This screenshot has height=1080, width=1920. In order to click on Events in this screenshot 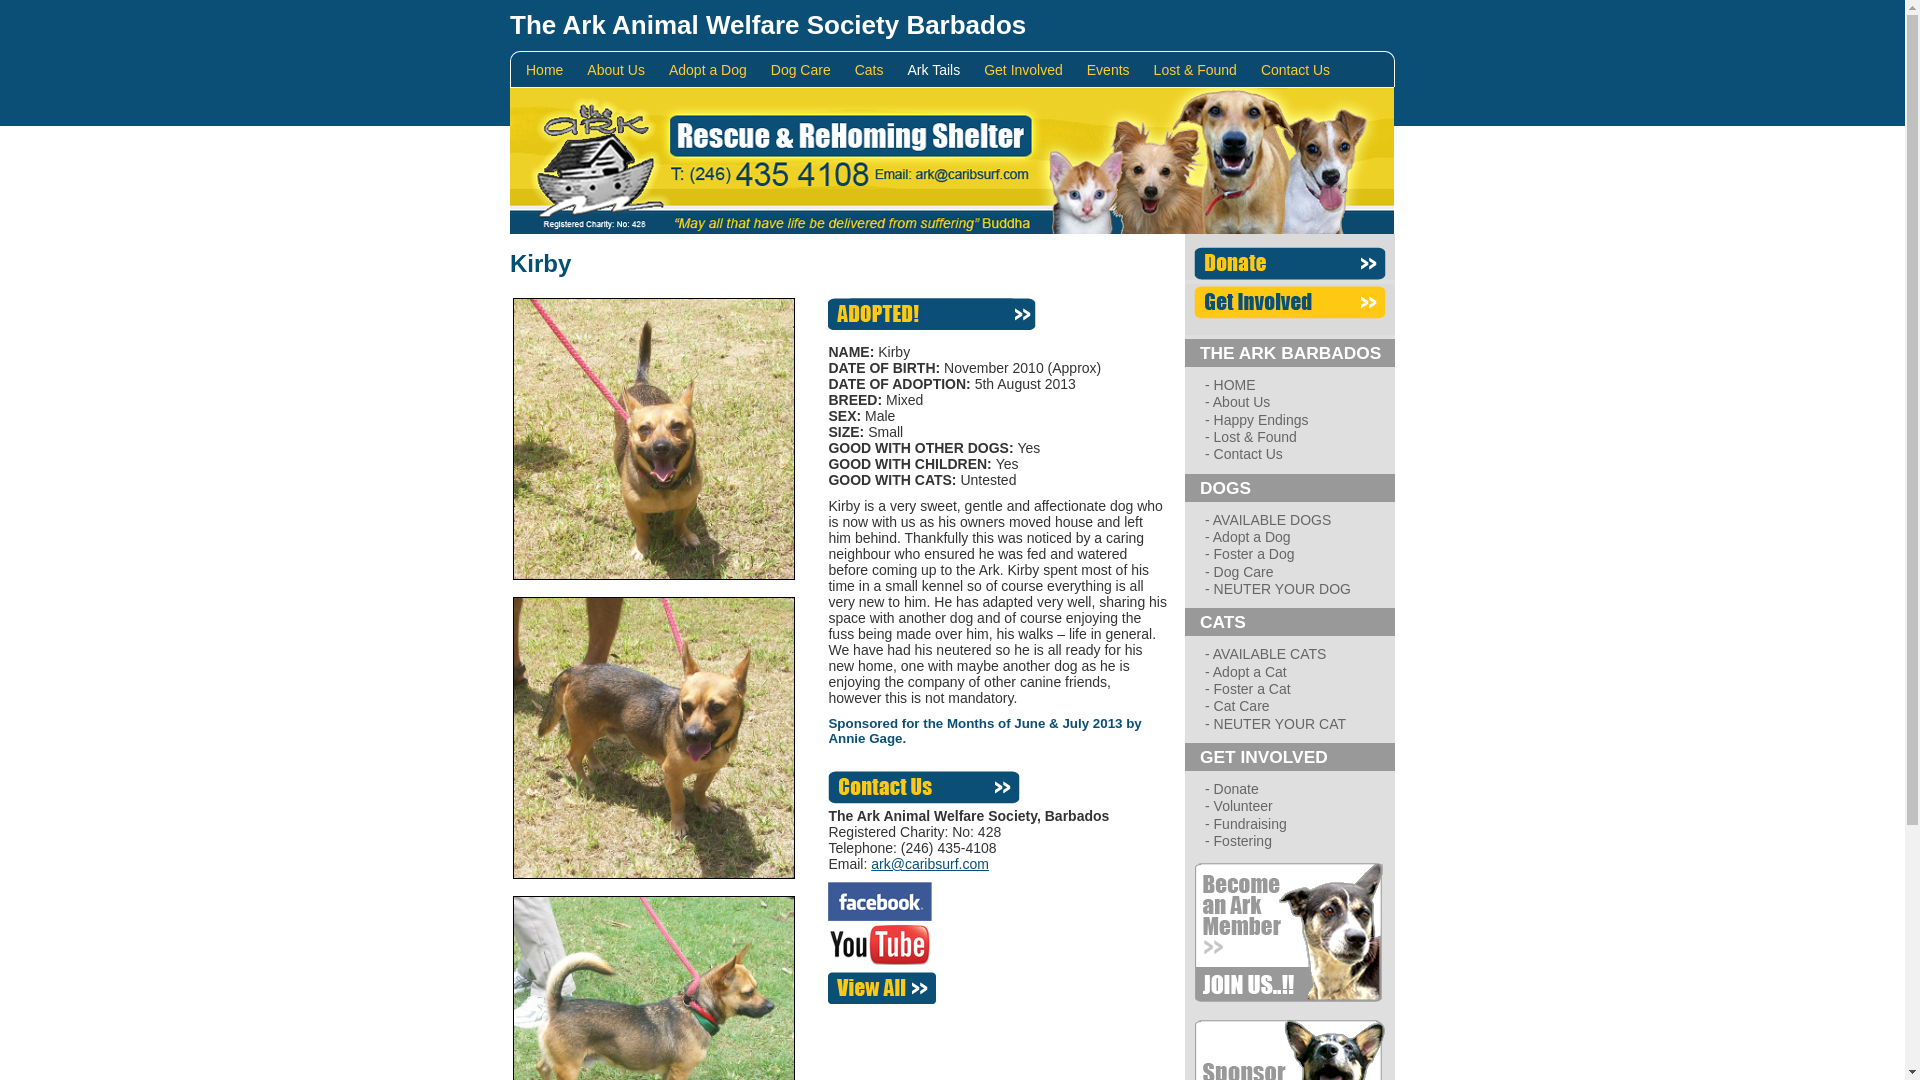, I will do `click(1115, 70)`.